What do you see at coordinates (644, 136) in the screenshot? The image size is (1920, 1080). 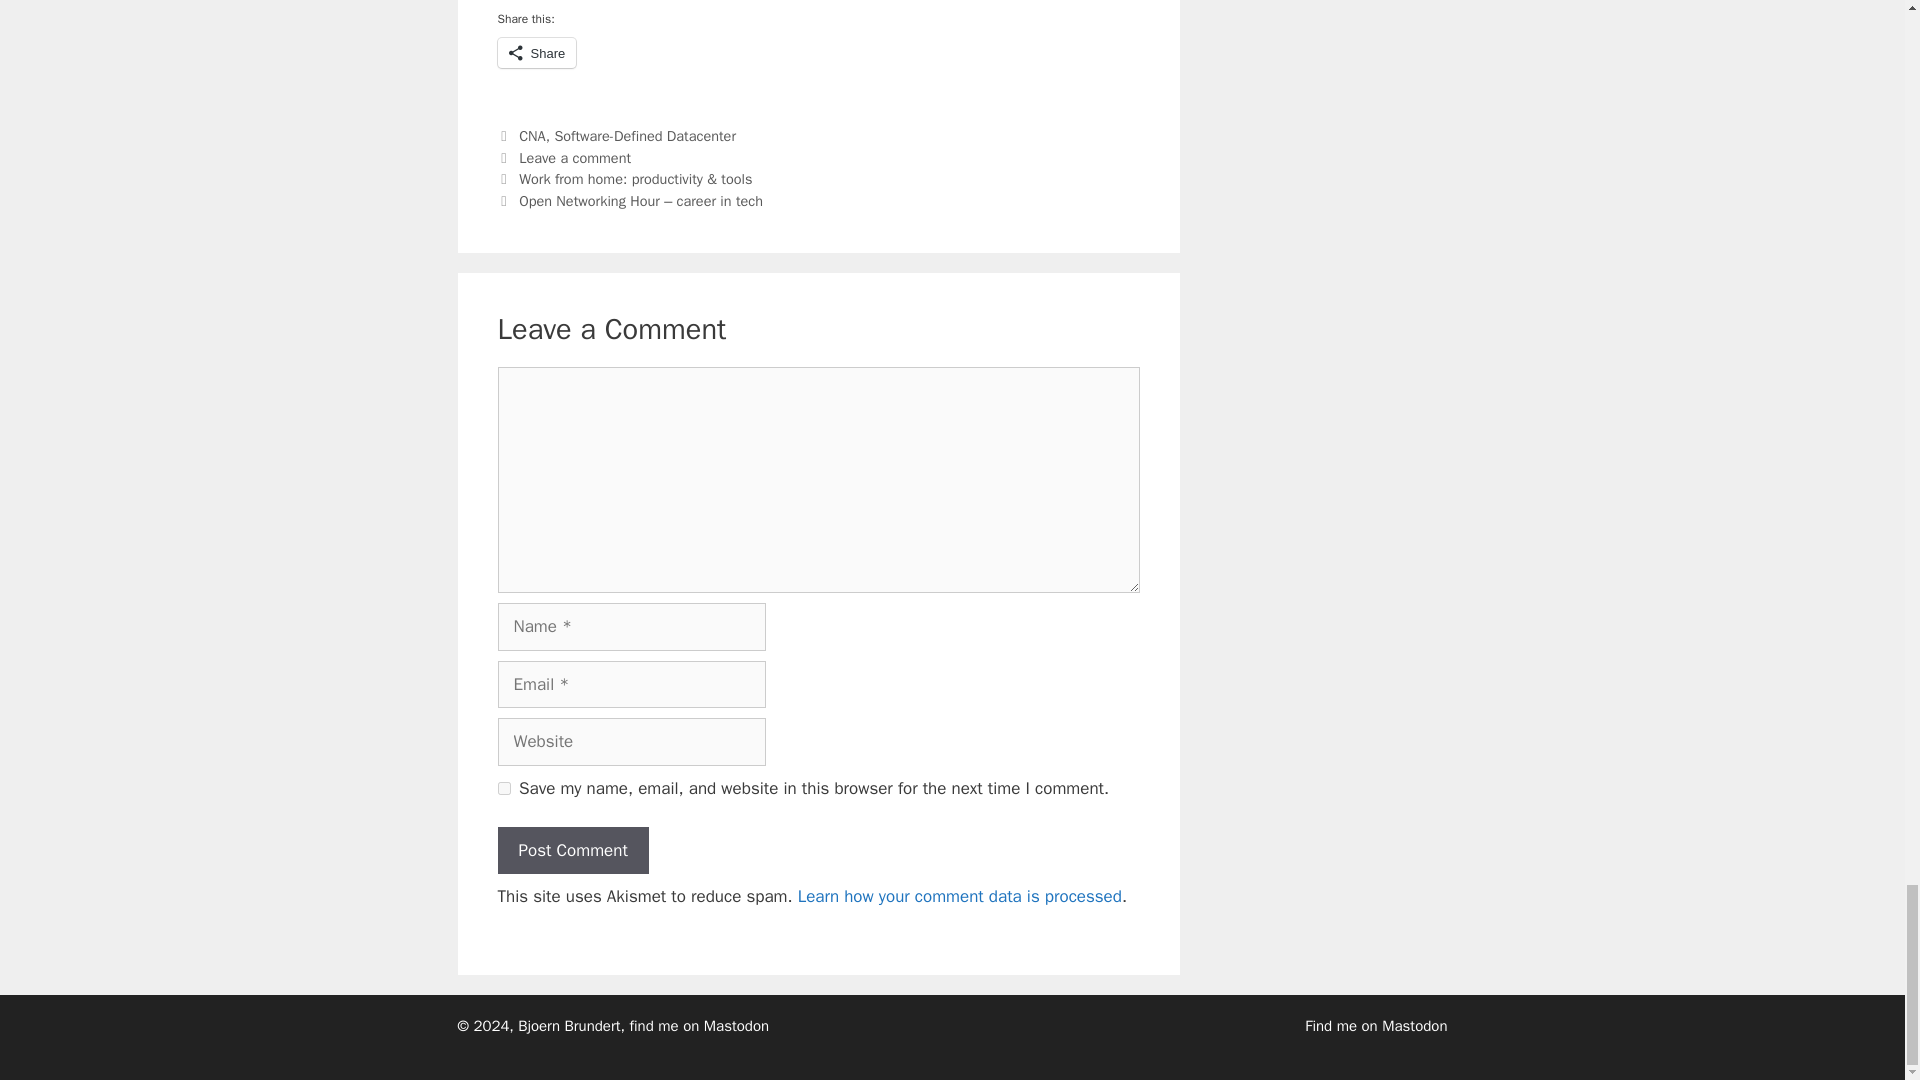 I see `Software-Defined Datacenter` at bounding box center [644, 136].